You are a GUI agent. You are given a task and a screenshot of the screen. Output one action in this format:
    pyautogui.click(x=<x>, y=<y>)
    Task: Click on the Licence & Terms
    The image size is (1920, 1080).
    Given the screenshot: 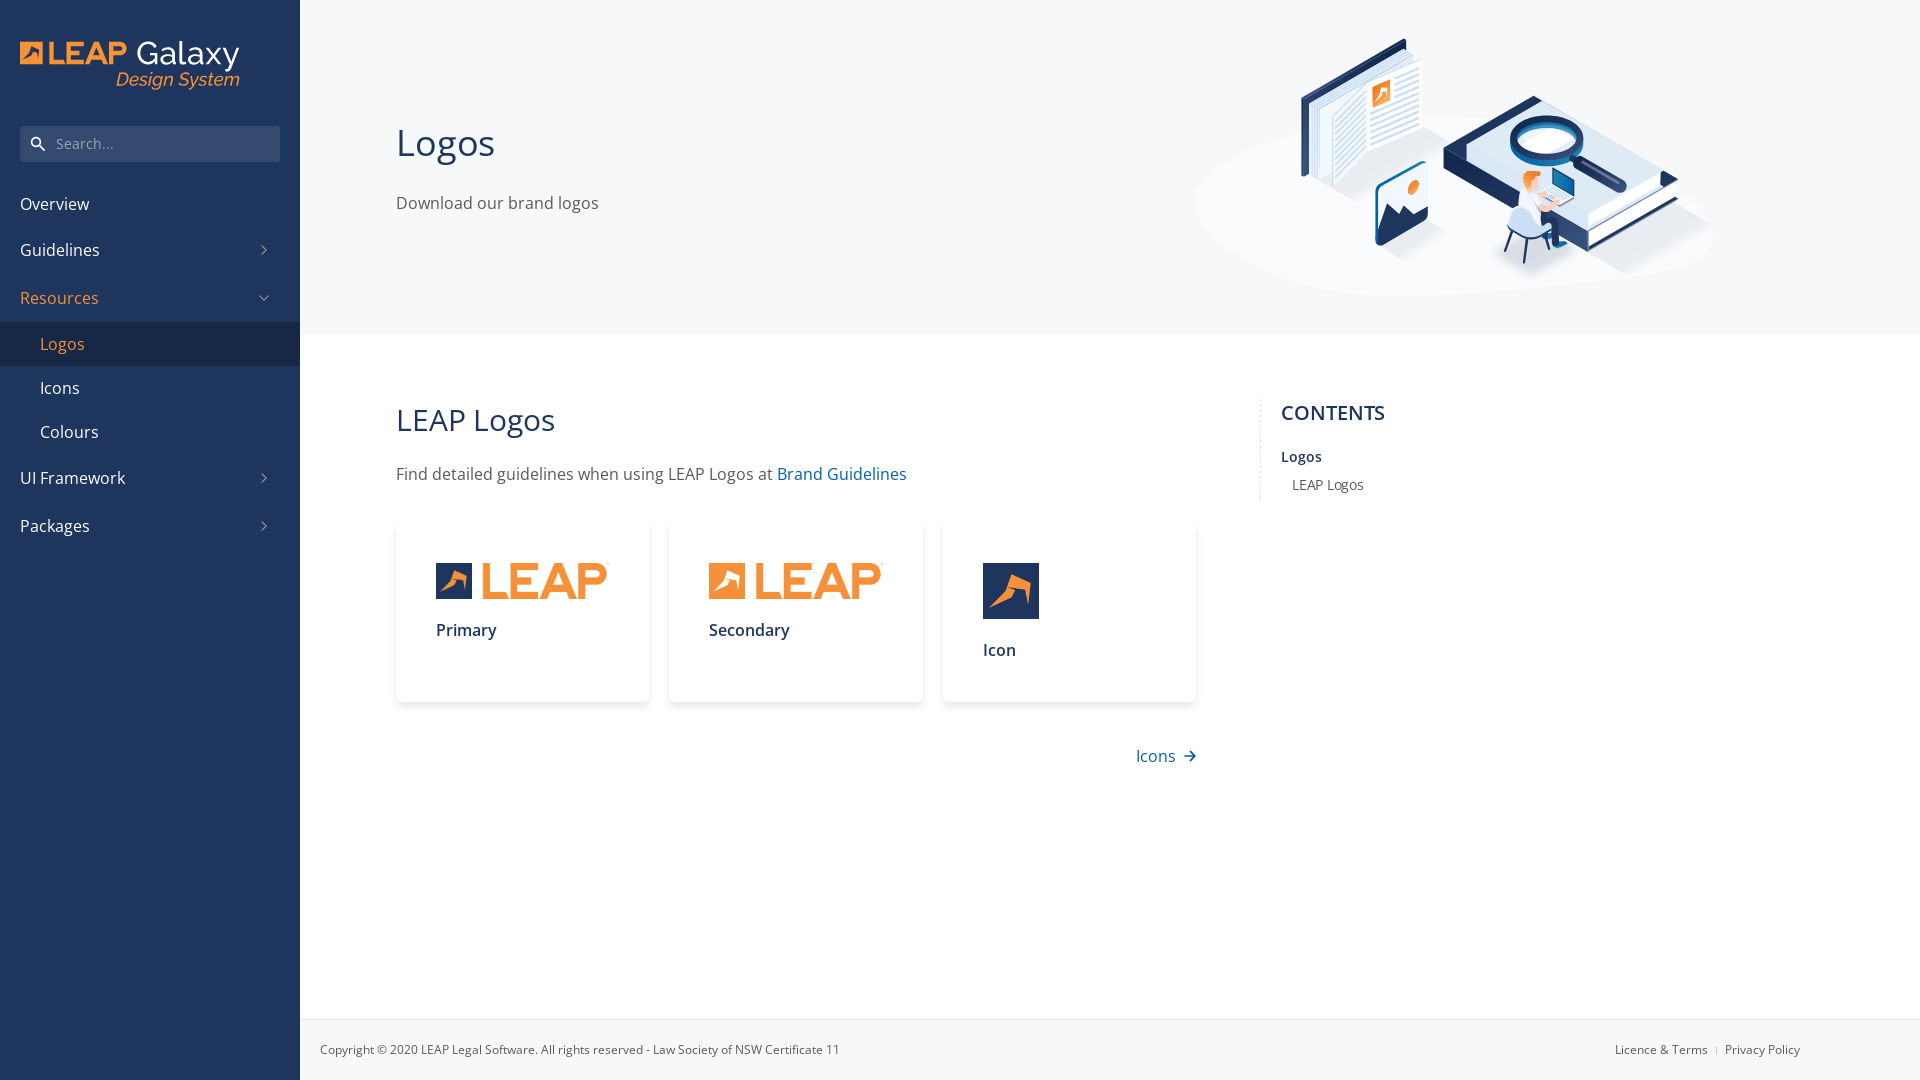 What is the action you would take?
    pyautogui.click(x=1670, y=1050)
    